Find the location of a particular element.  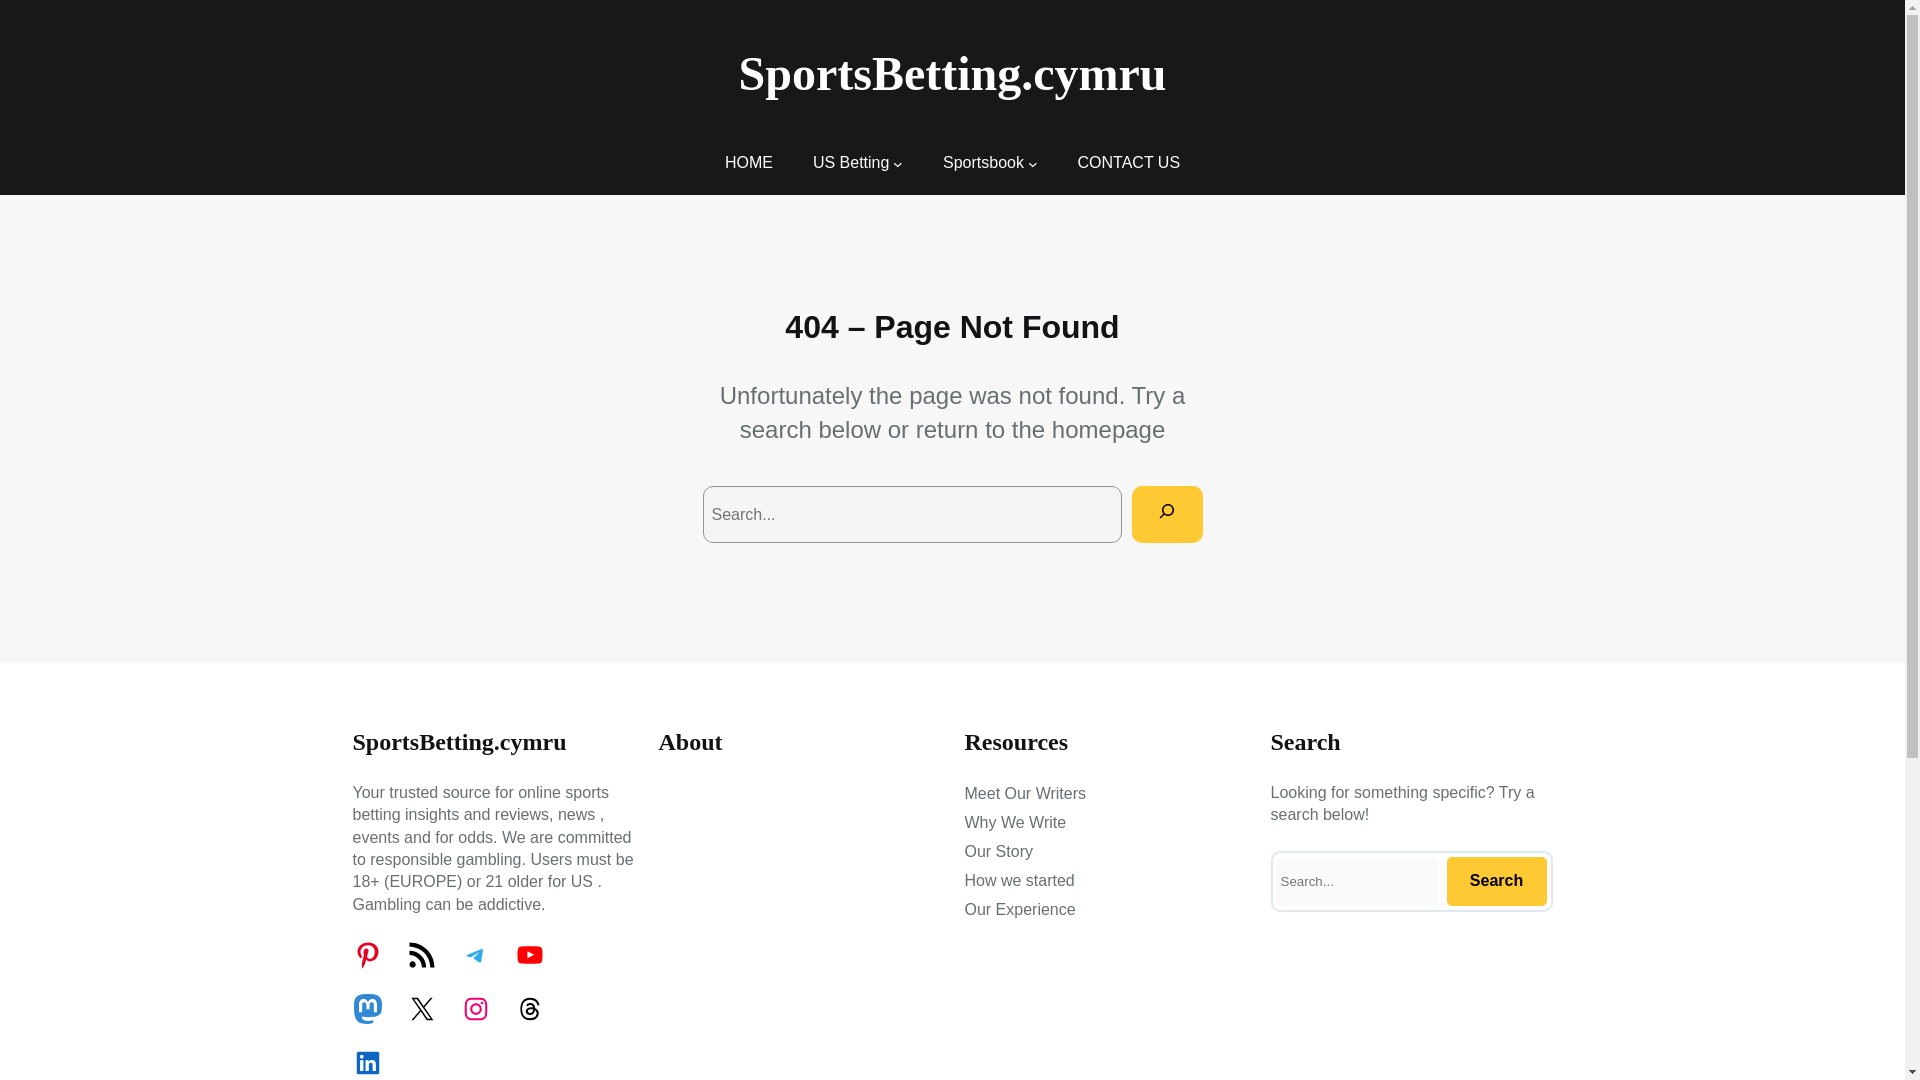

RSS Feed is located at coordinates (420, 954).